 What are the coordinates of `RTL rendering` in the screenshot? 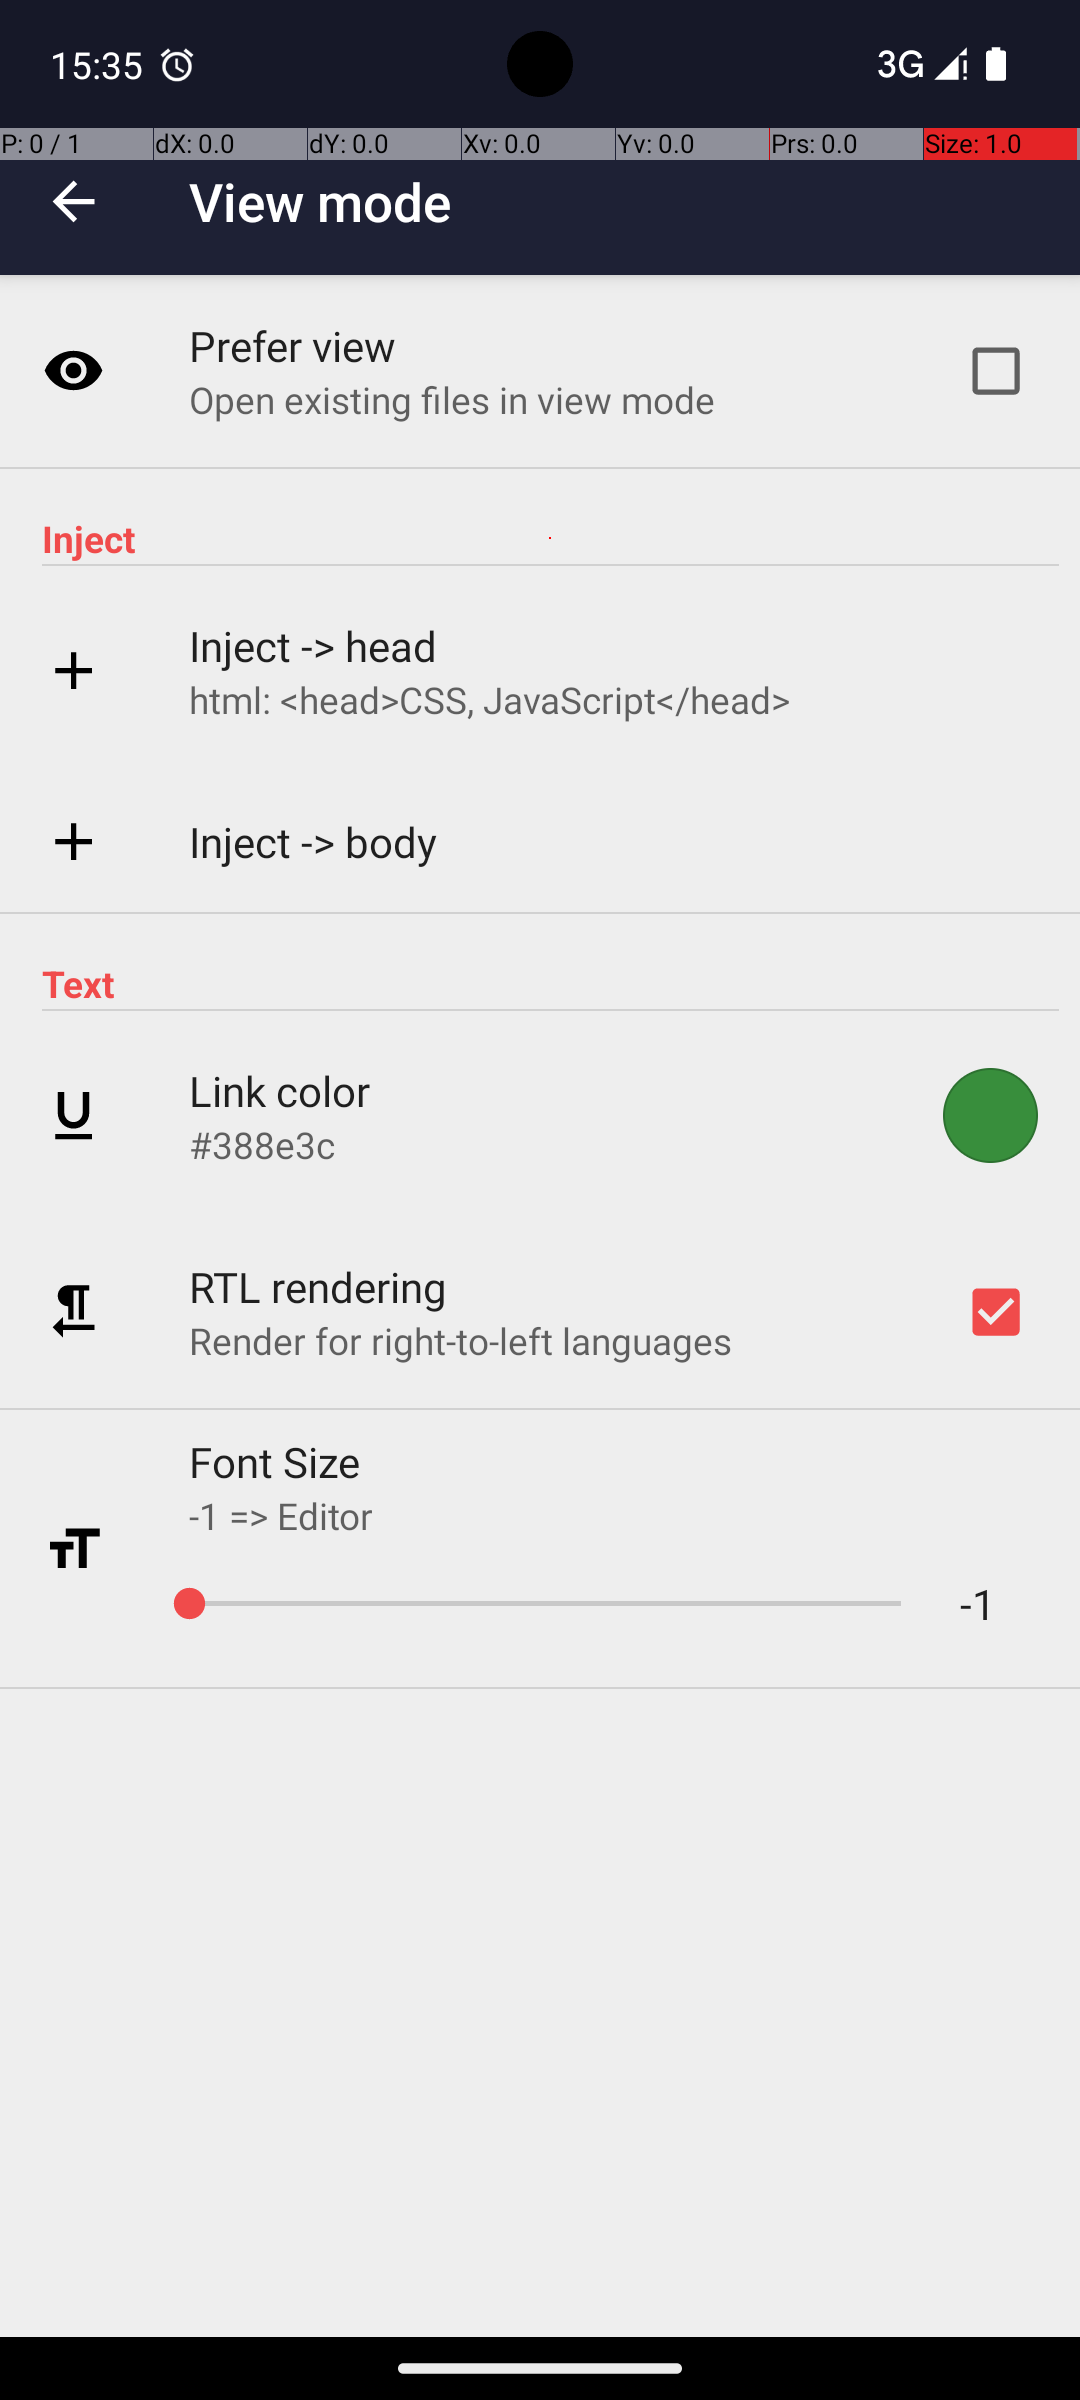 It's located at (318, 1286).